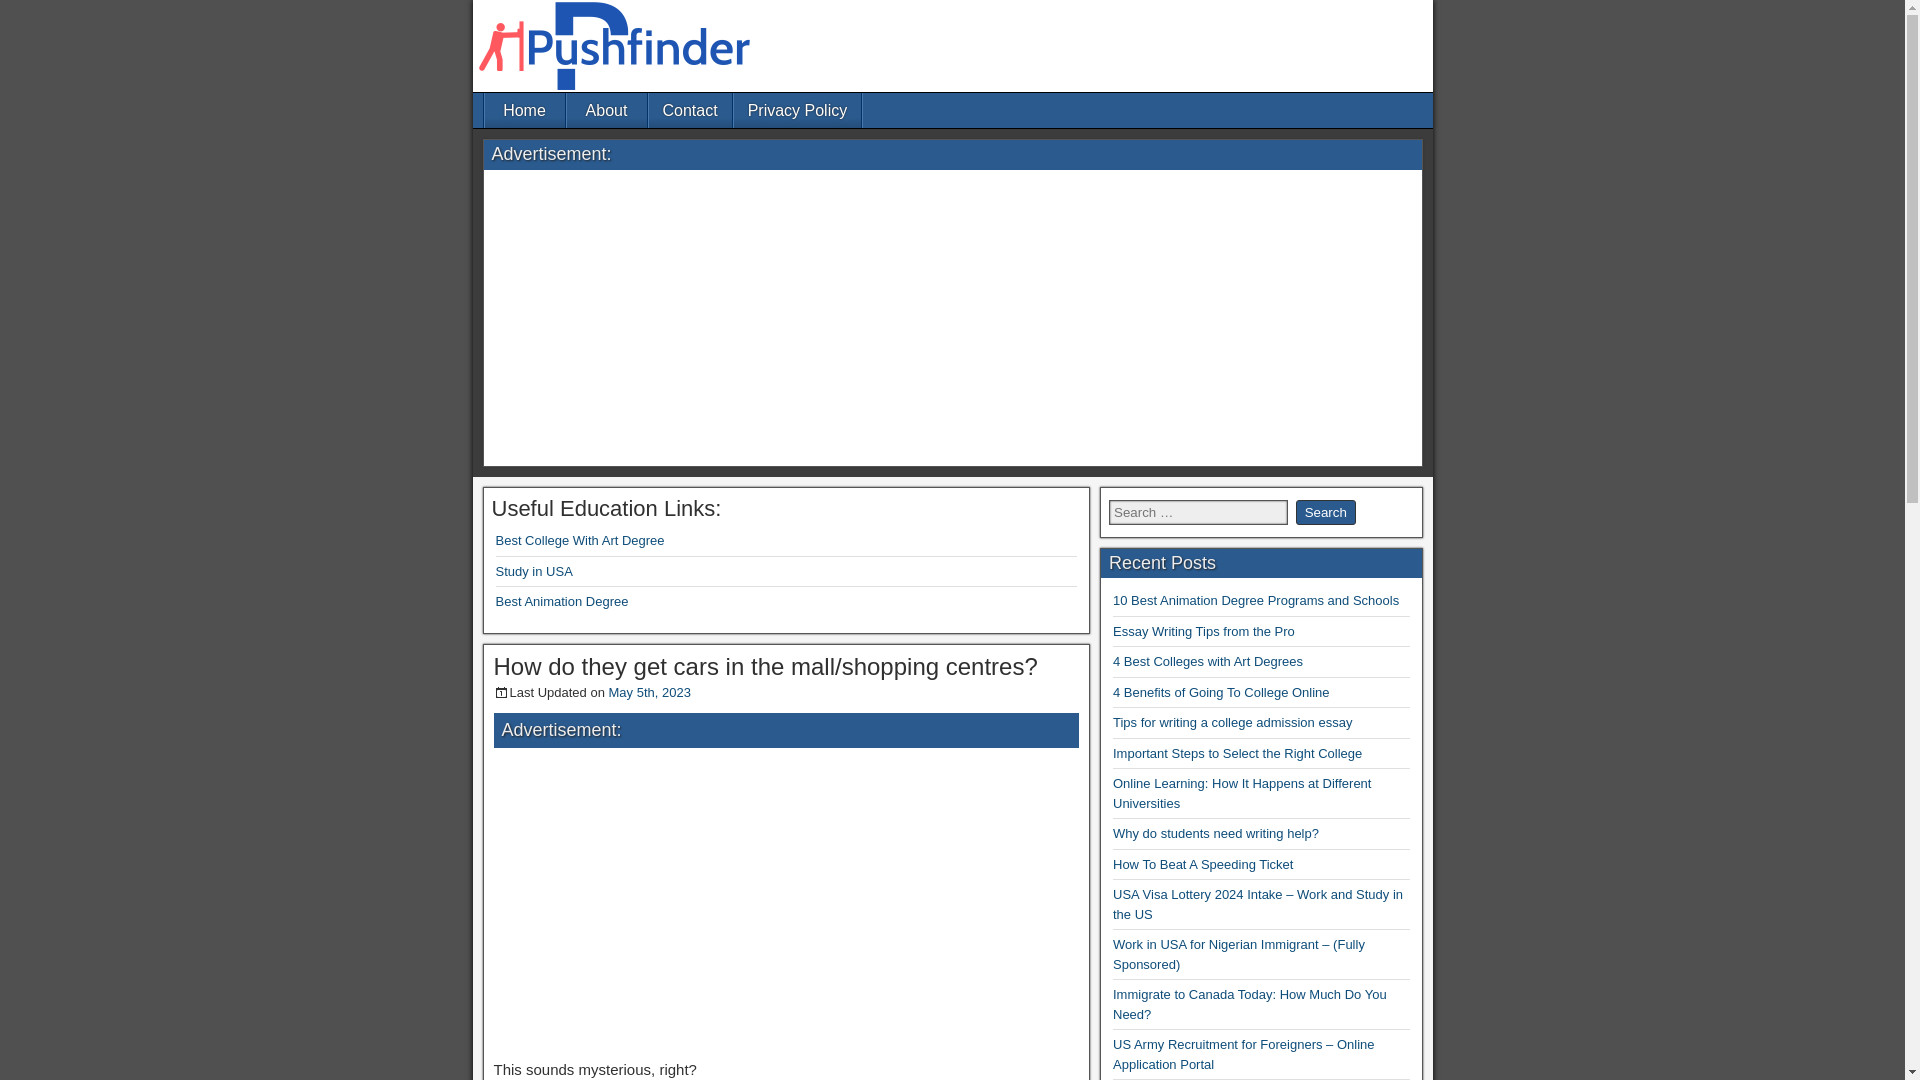  What do you see at coordinates (1242, 794) in the screenshot?
I see `Online Learning: How It Happens at Different Universities` at bounding box center [1242, 794].